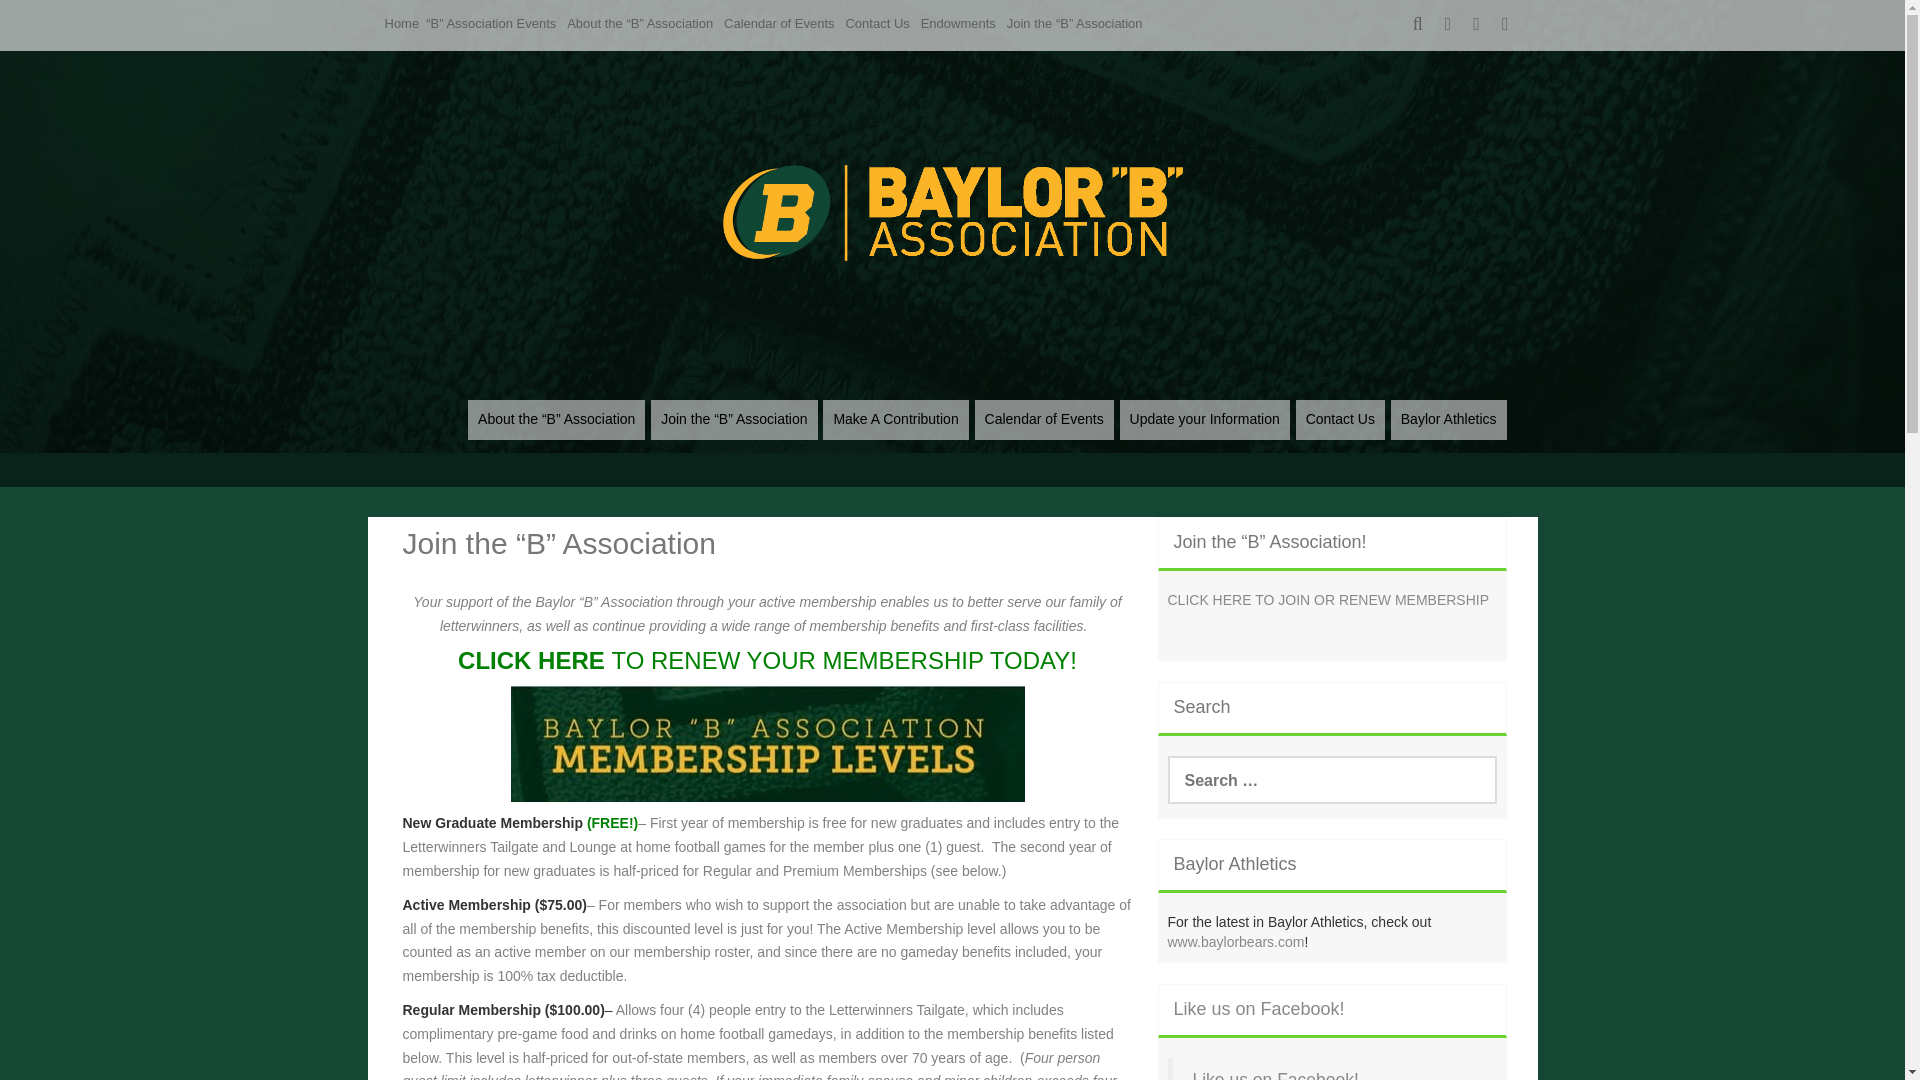  Describe the element at coordinates (1448, 419) in the screenshot. I see `Baylor Athletics` at that location.